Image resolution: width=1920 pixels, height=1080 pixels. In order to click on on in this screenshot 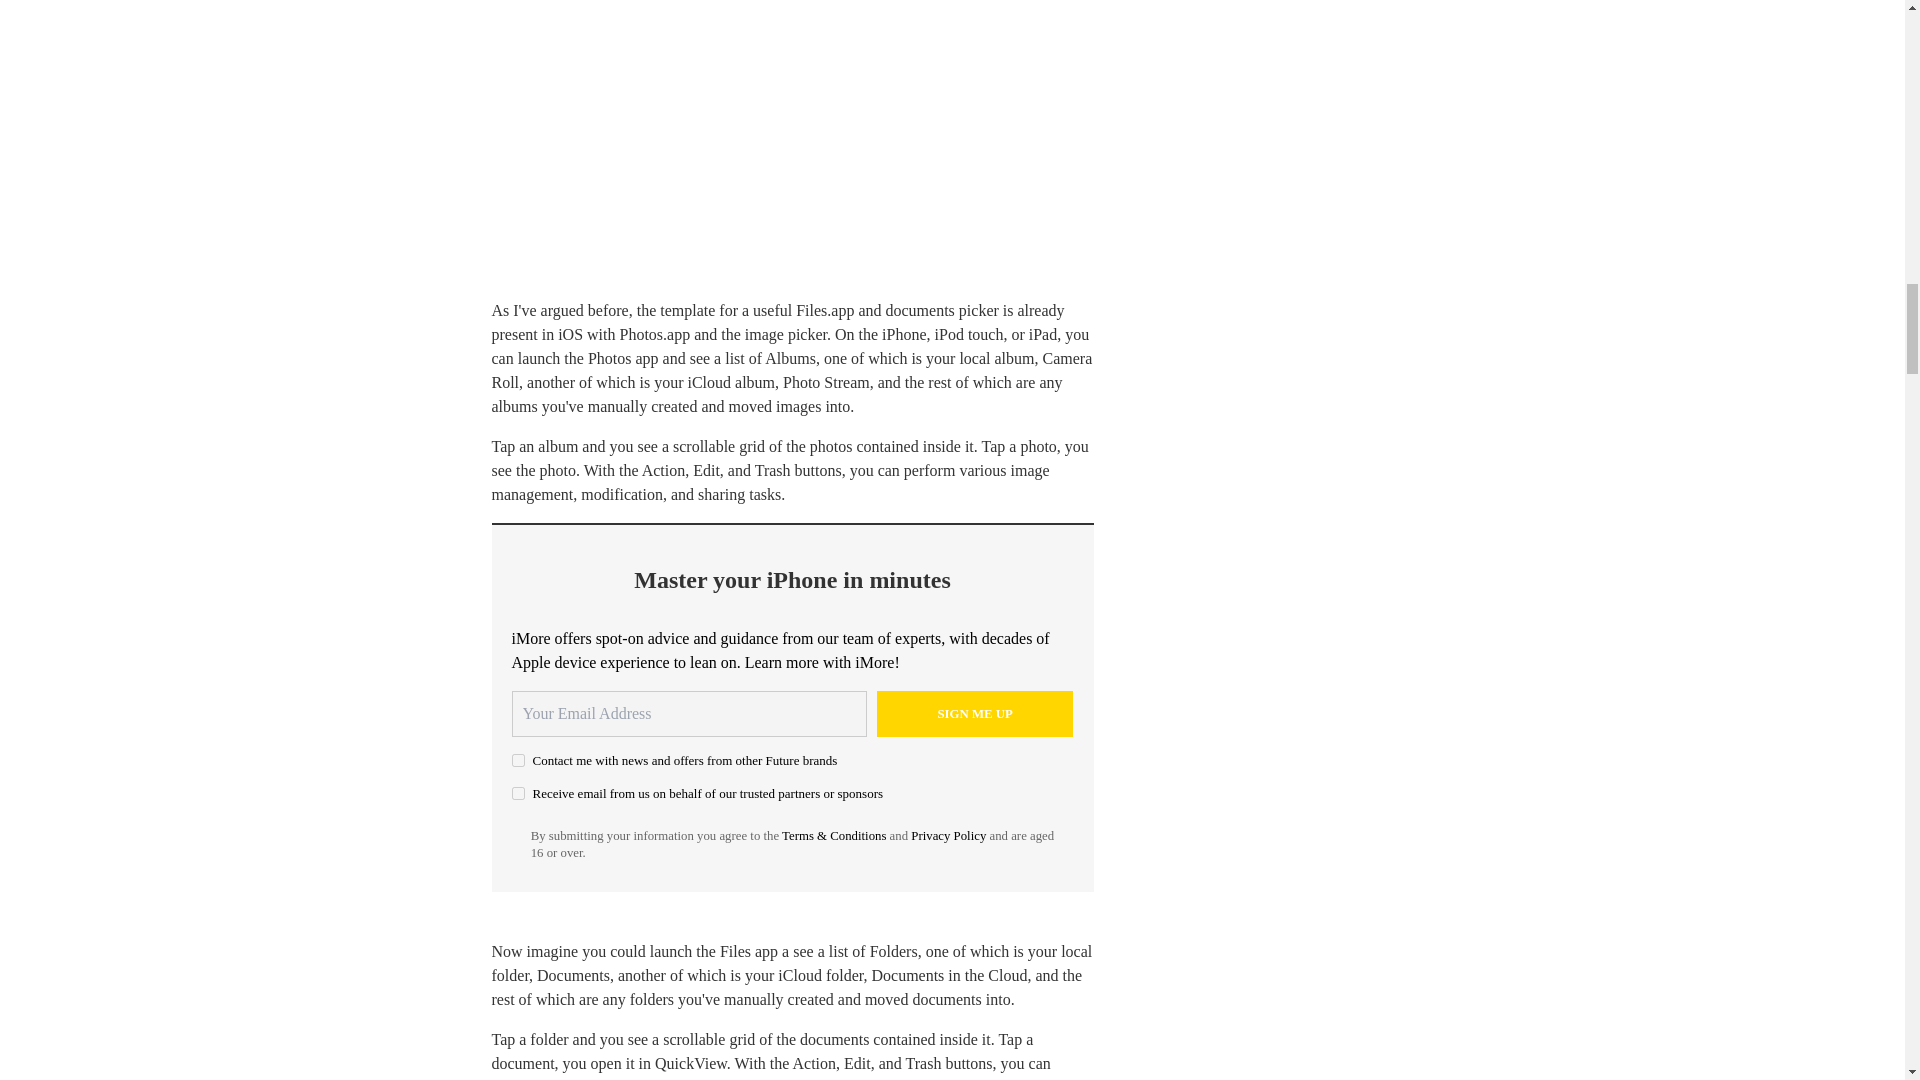, I will do `click(518, 794)`.